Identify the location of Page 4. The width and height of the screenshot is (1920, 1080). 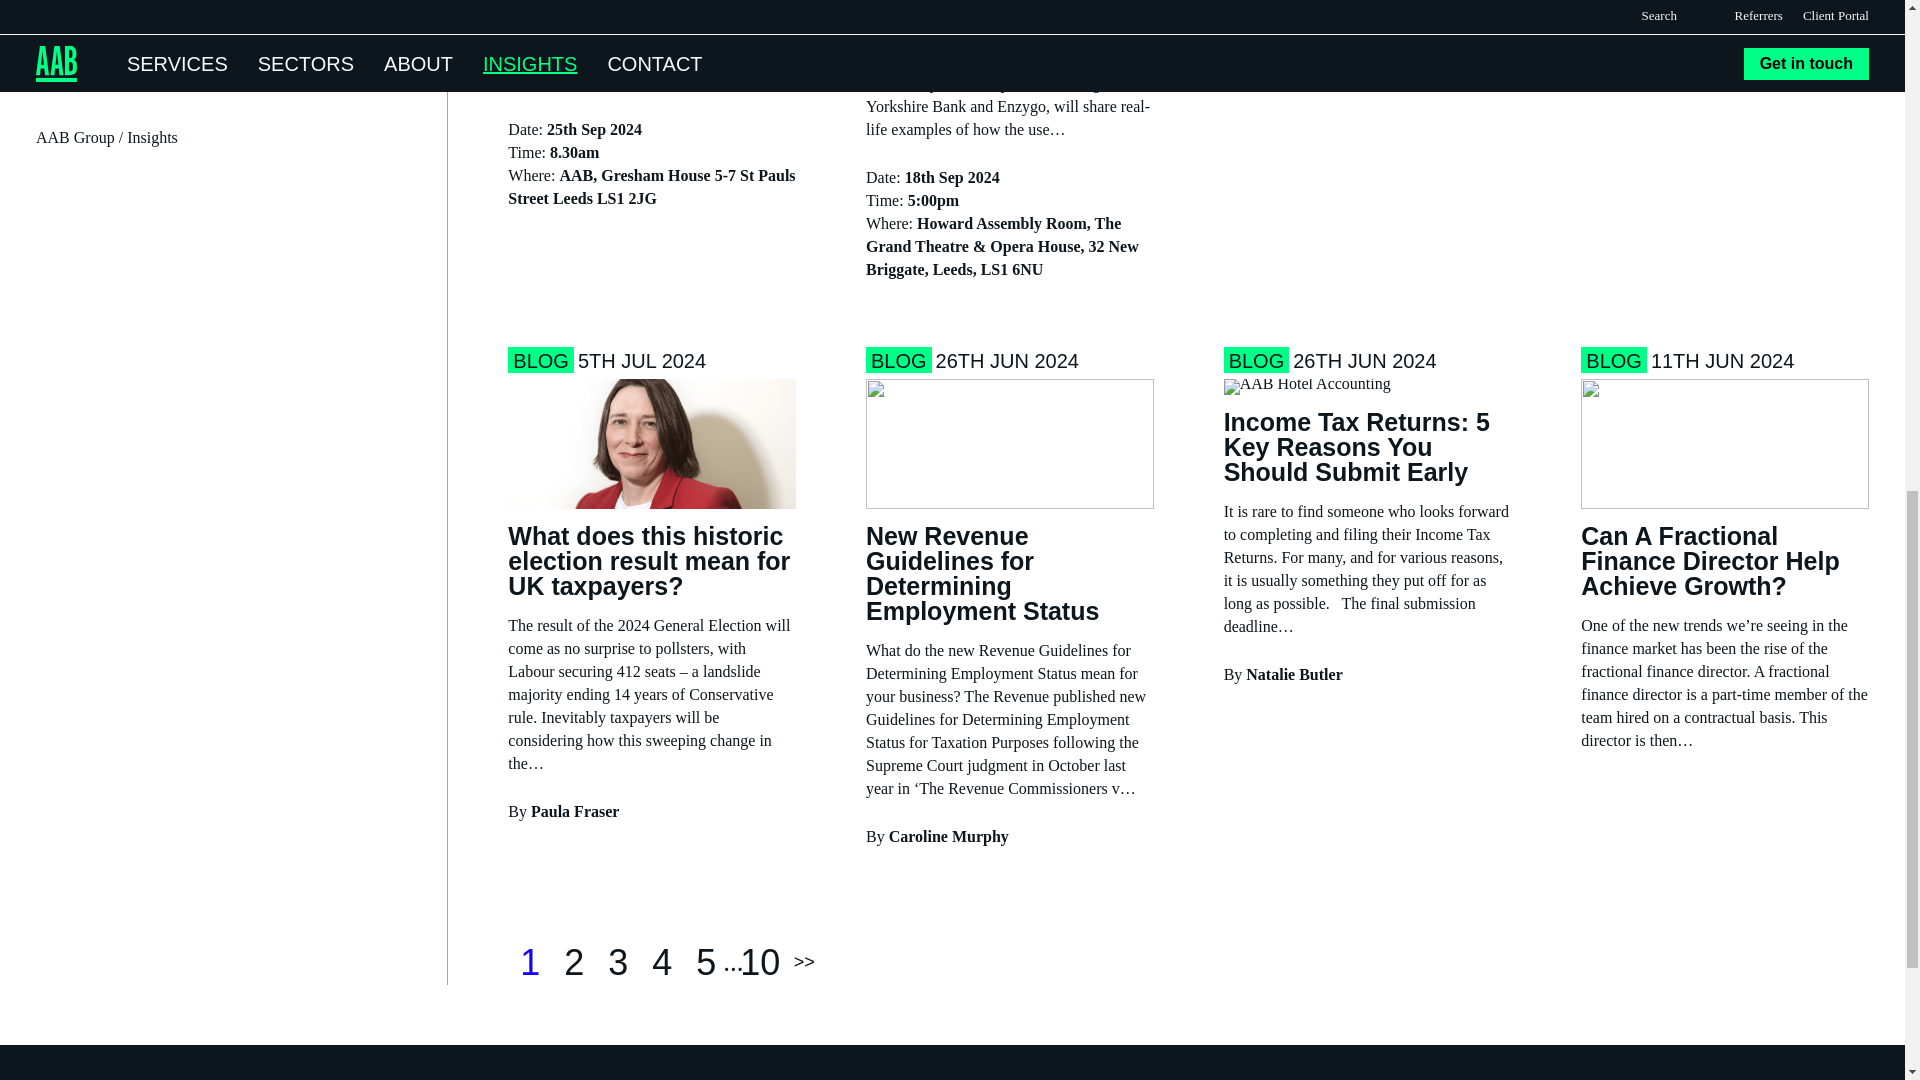
(661, 962).